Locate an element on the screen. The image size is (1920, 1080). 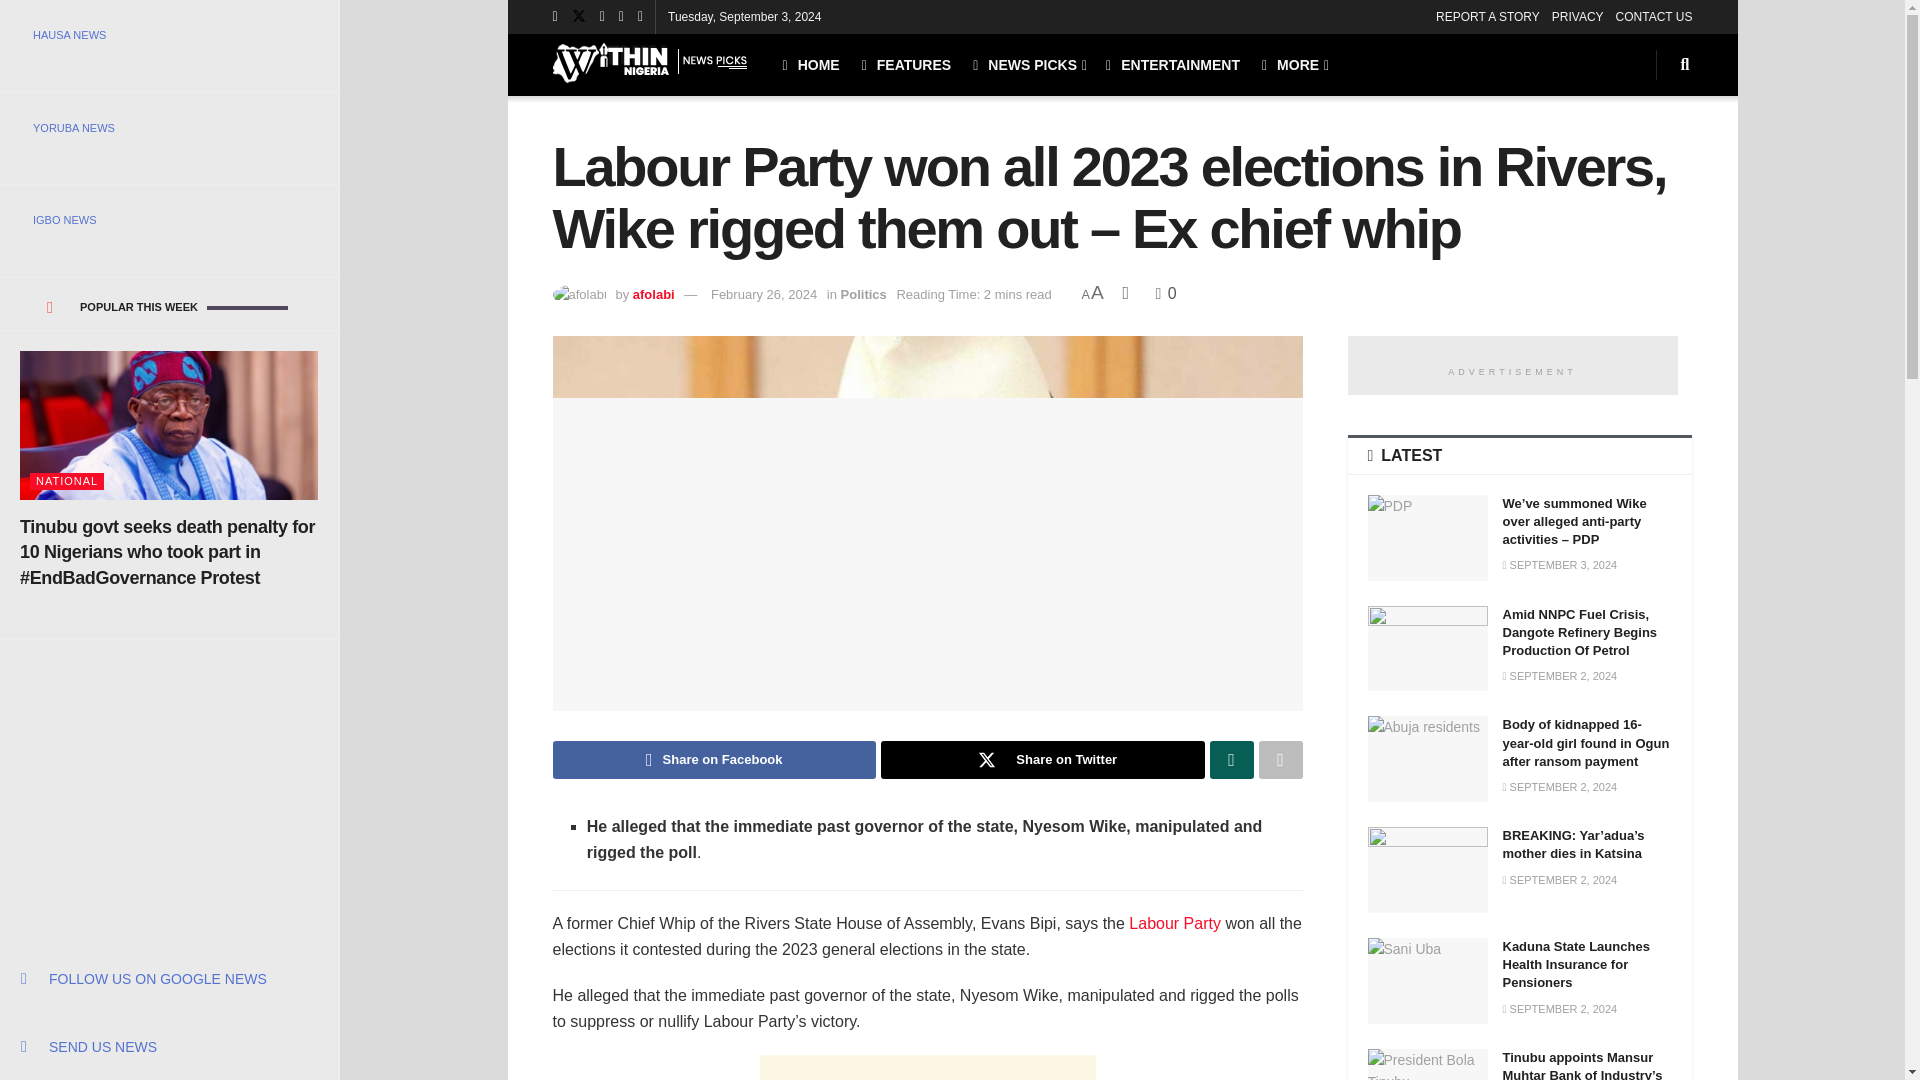
WITHIN NIGERIA ON GOOGLE NEWS is located at coordinates (168, 978).